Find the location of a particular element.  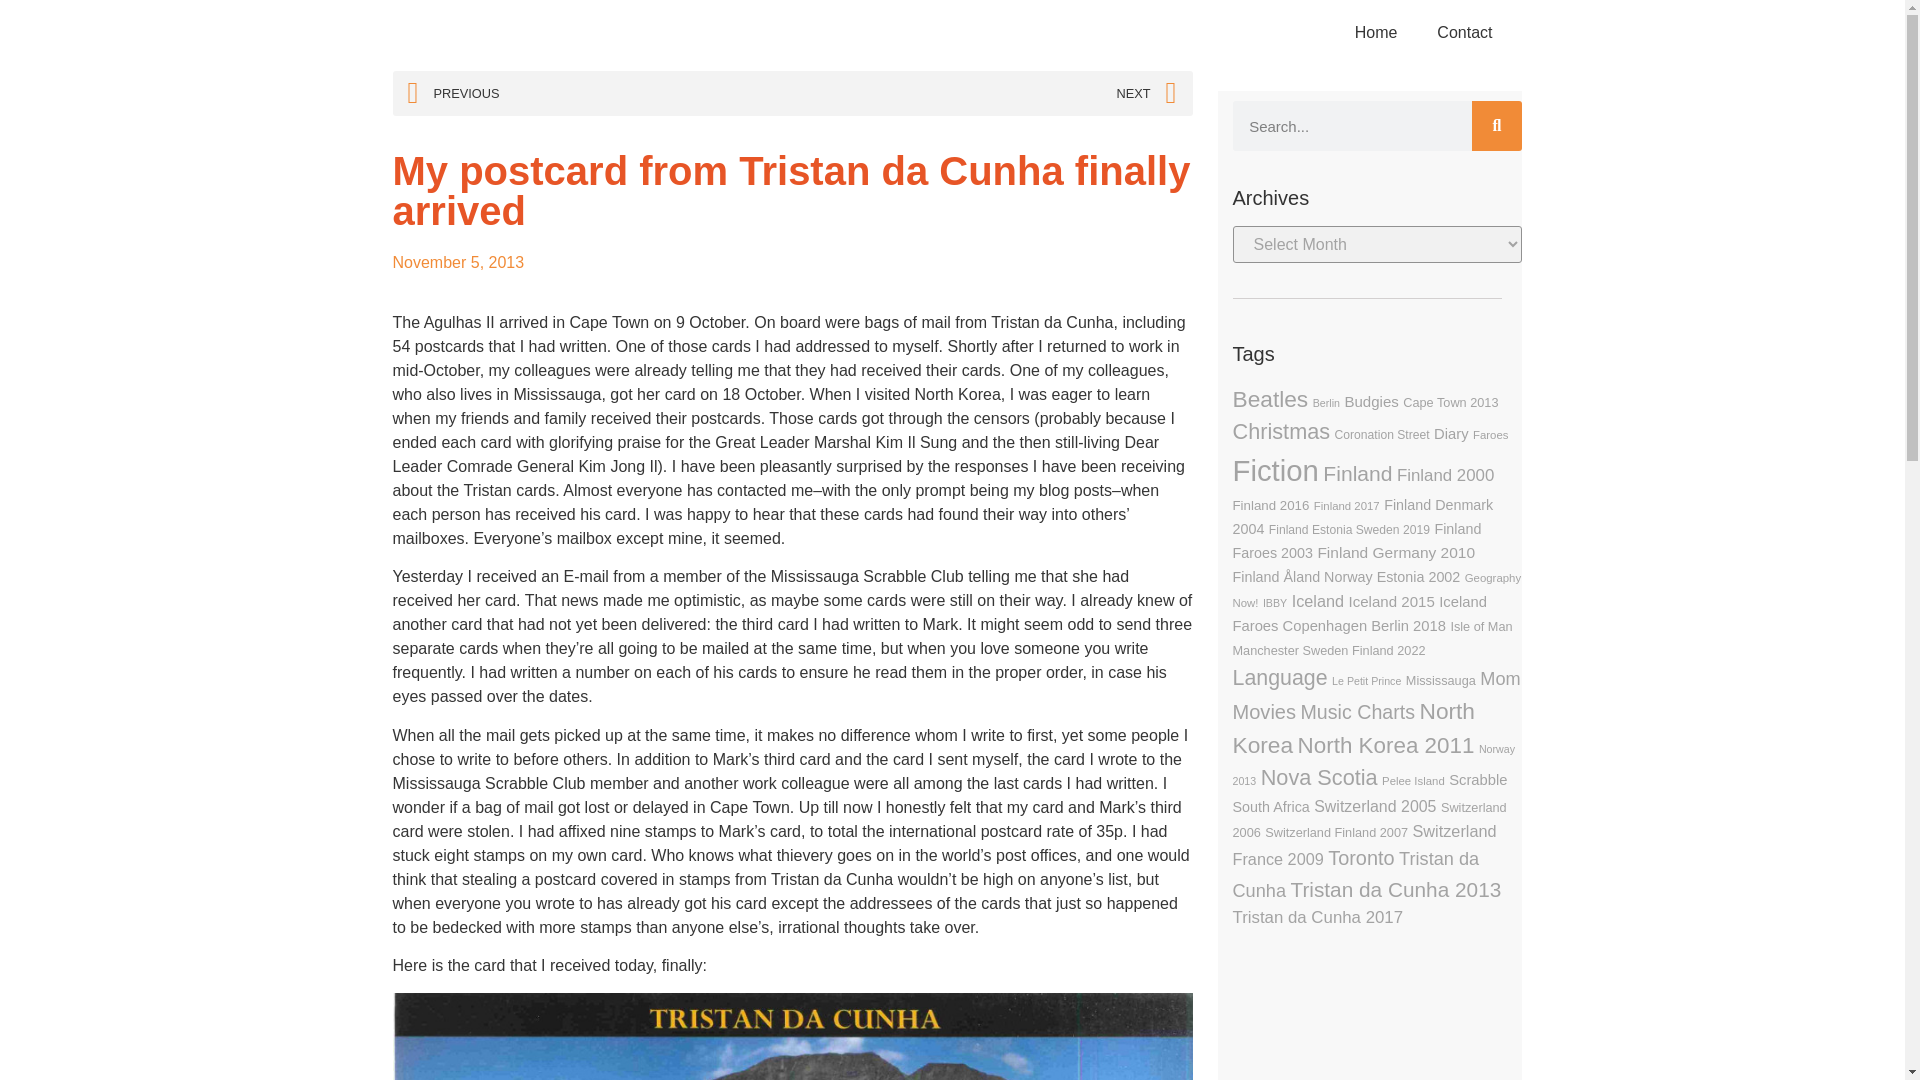

Finland 2016 is located at coordinates (1270, 505).